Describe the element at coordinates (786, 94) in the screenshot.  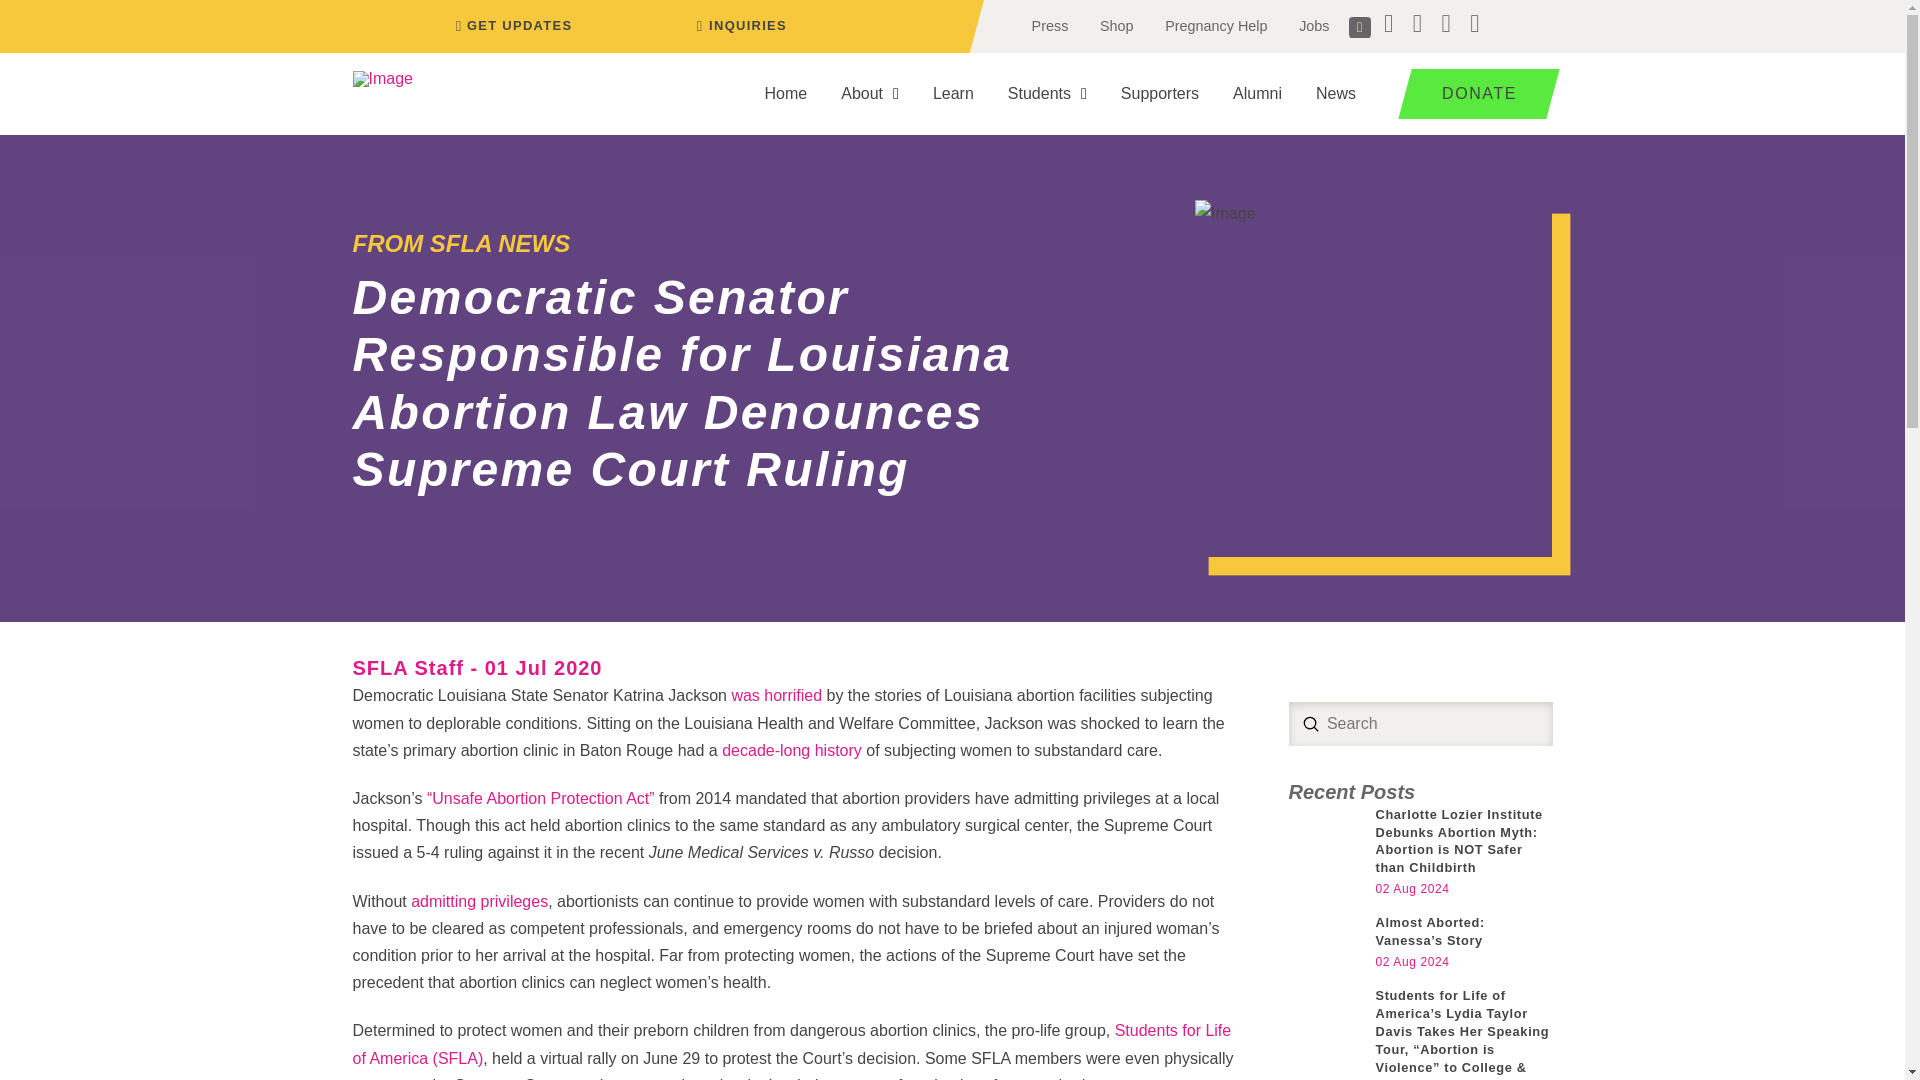
I see `Home` at that location.